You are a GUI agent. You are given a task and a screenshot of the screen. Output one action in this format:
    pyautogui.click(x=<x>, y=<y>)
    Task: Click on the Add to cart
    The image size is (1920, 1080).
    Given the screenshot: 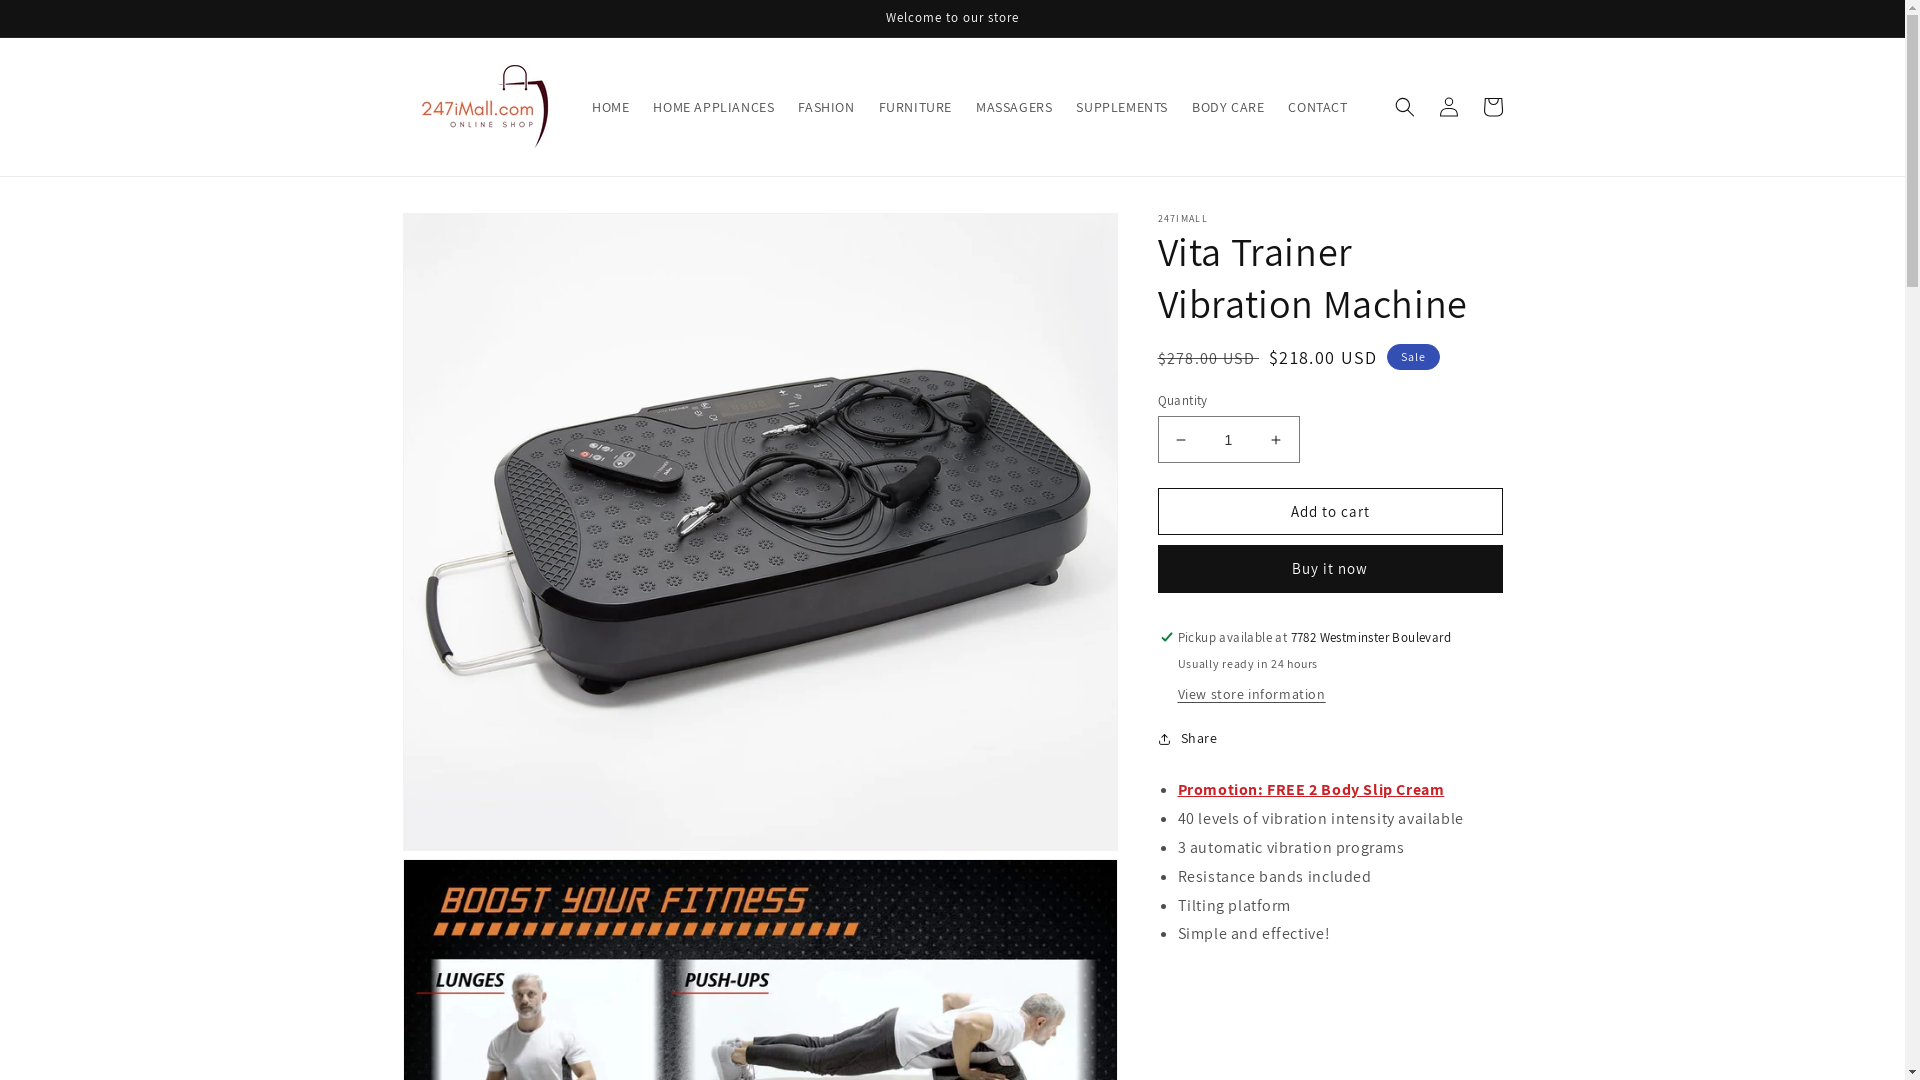 What is the action you would take?
    pyautogui.click(x=1330, y=512)
    